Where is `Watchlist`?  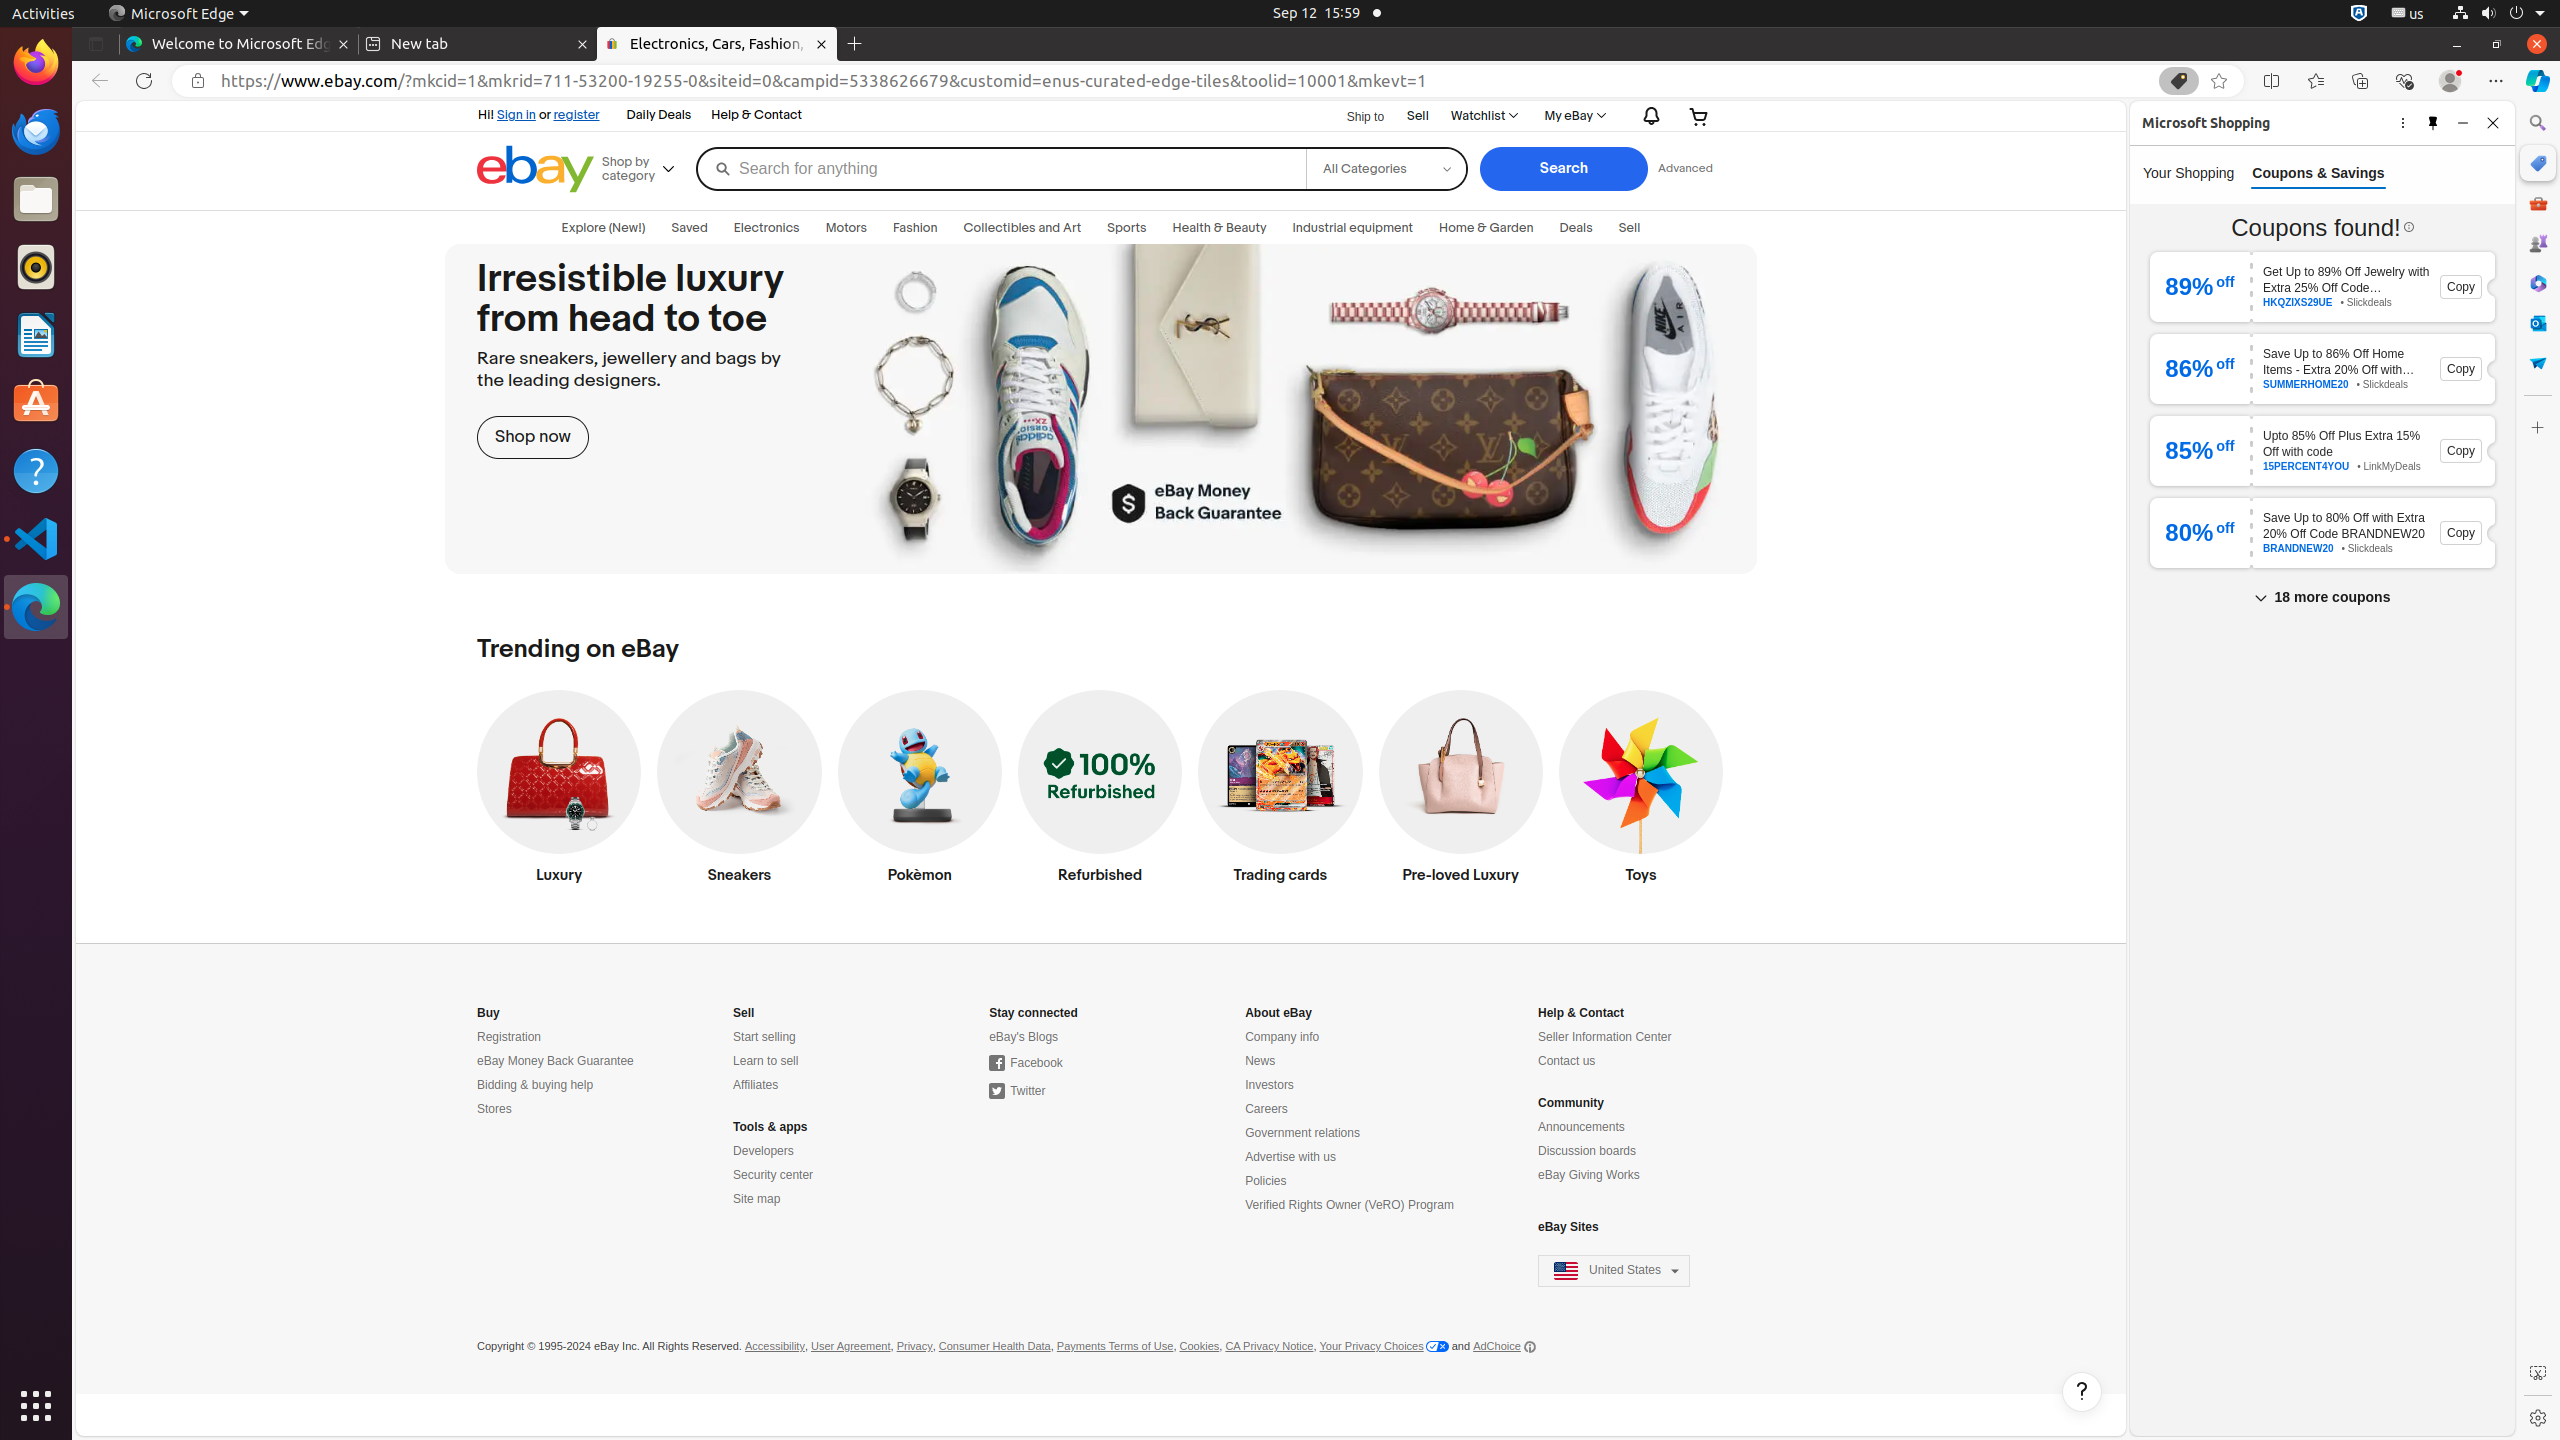
Watchlist is located at coordinates (1484, 116).